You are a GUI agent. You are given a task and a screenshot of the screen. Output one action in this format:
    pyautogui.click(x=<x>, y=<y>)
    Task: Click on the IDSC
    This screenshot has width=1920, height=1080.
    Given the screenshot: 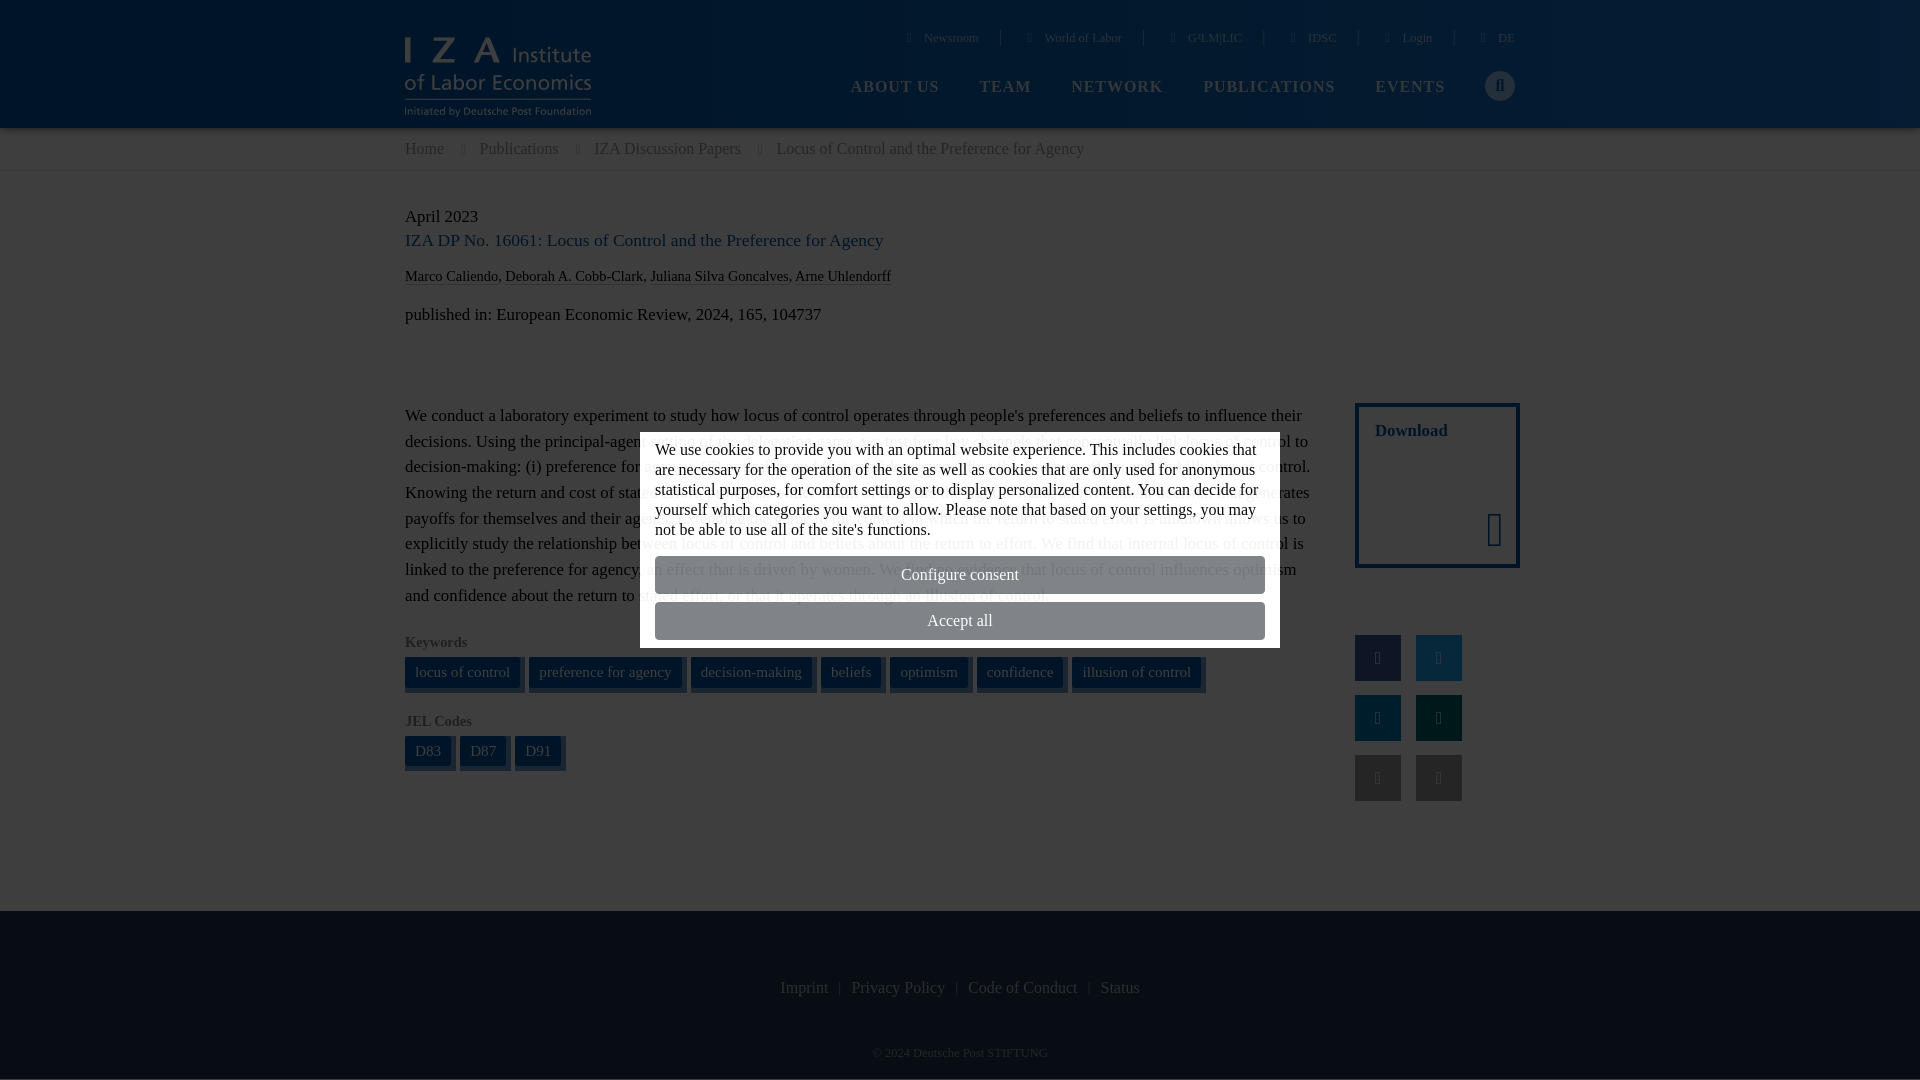 What is the action you would take?
    pyautogui.click(x=1310, y=40)
    